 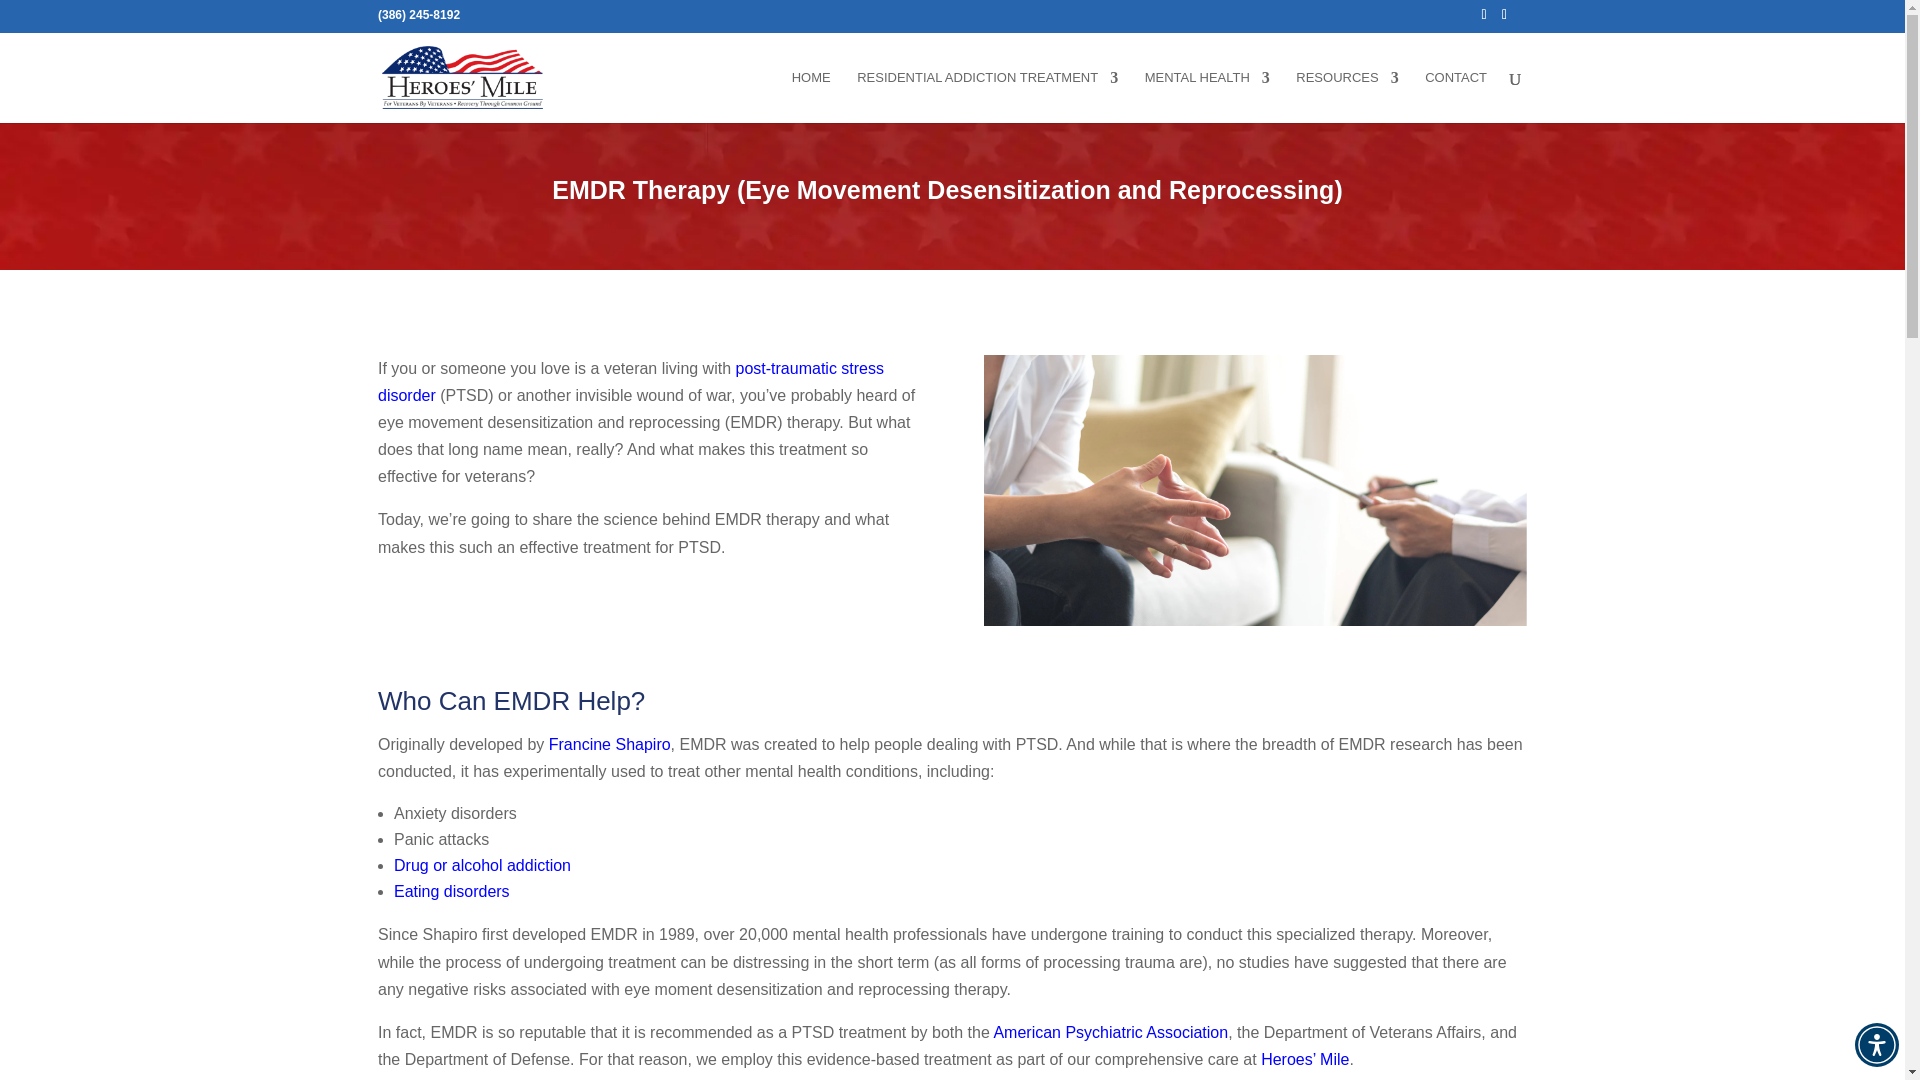 What do you see at coordinates (1876, 1044) in the screenshot?
I see `Accessibility Menu` at bounding box center [1876, 1044].